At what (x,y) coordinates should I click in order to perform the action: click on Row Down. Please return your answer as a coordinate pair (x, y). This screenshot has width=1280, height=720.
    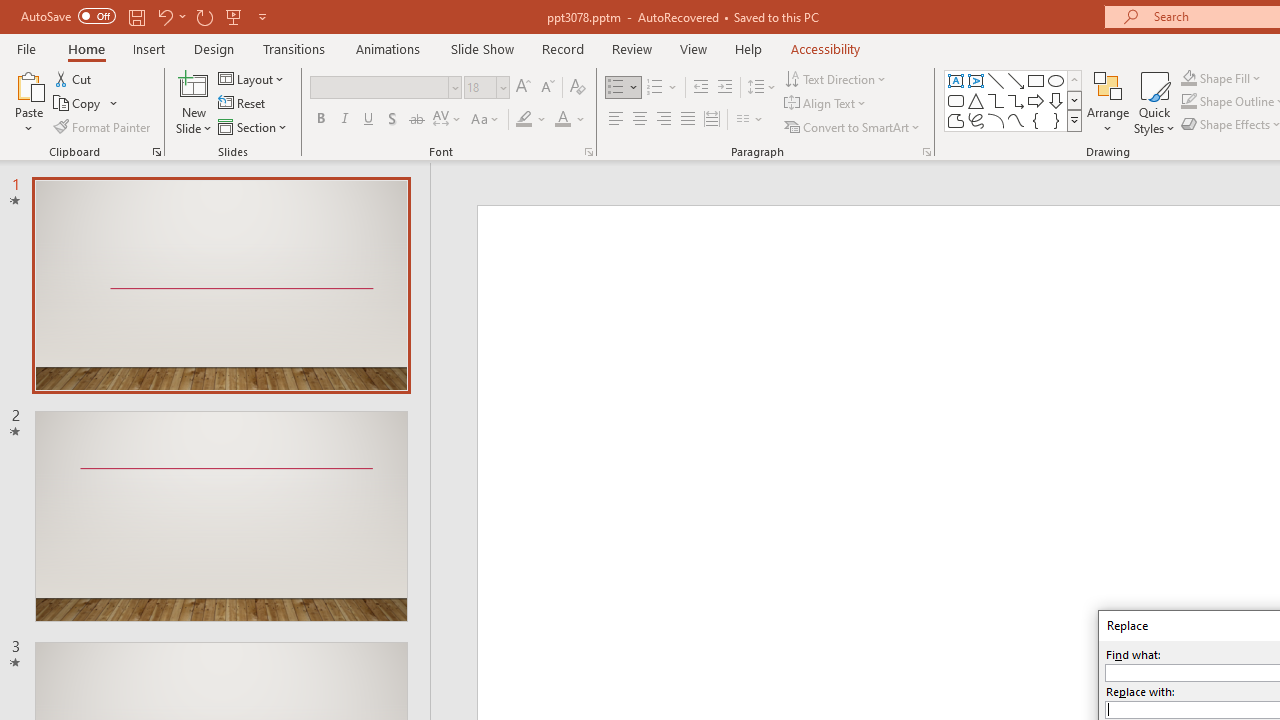
    Looking at the image, I should click on (1074, 100).